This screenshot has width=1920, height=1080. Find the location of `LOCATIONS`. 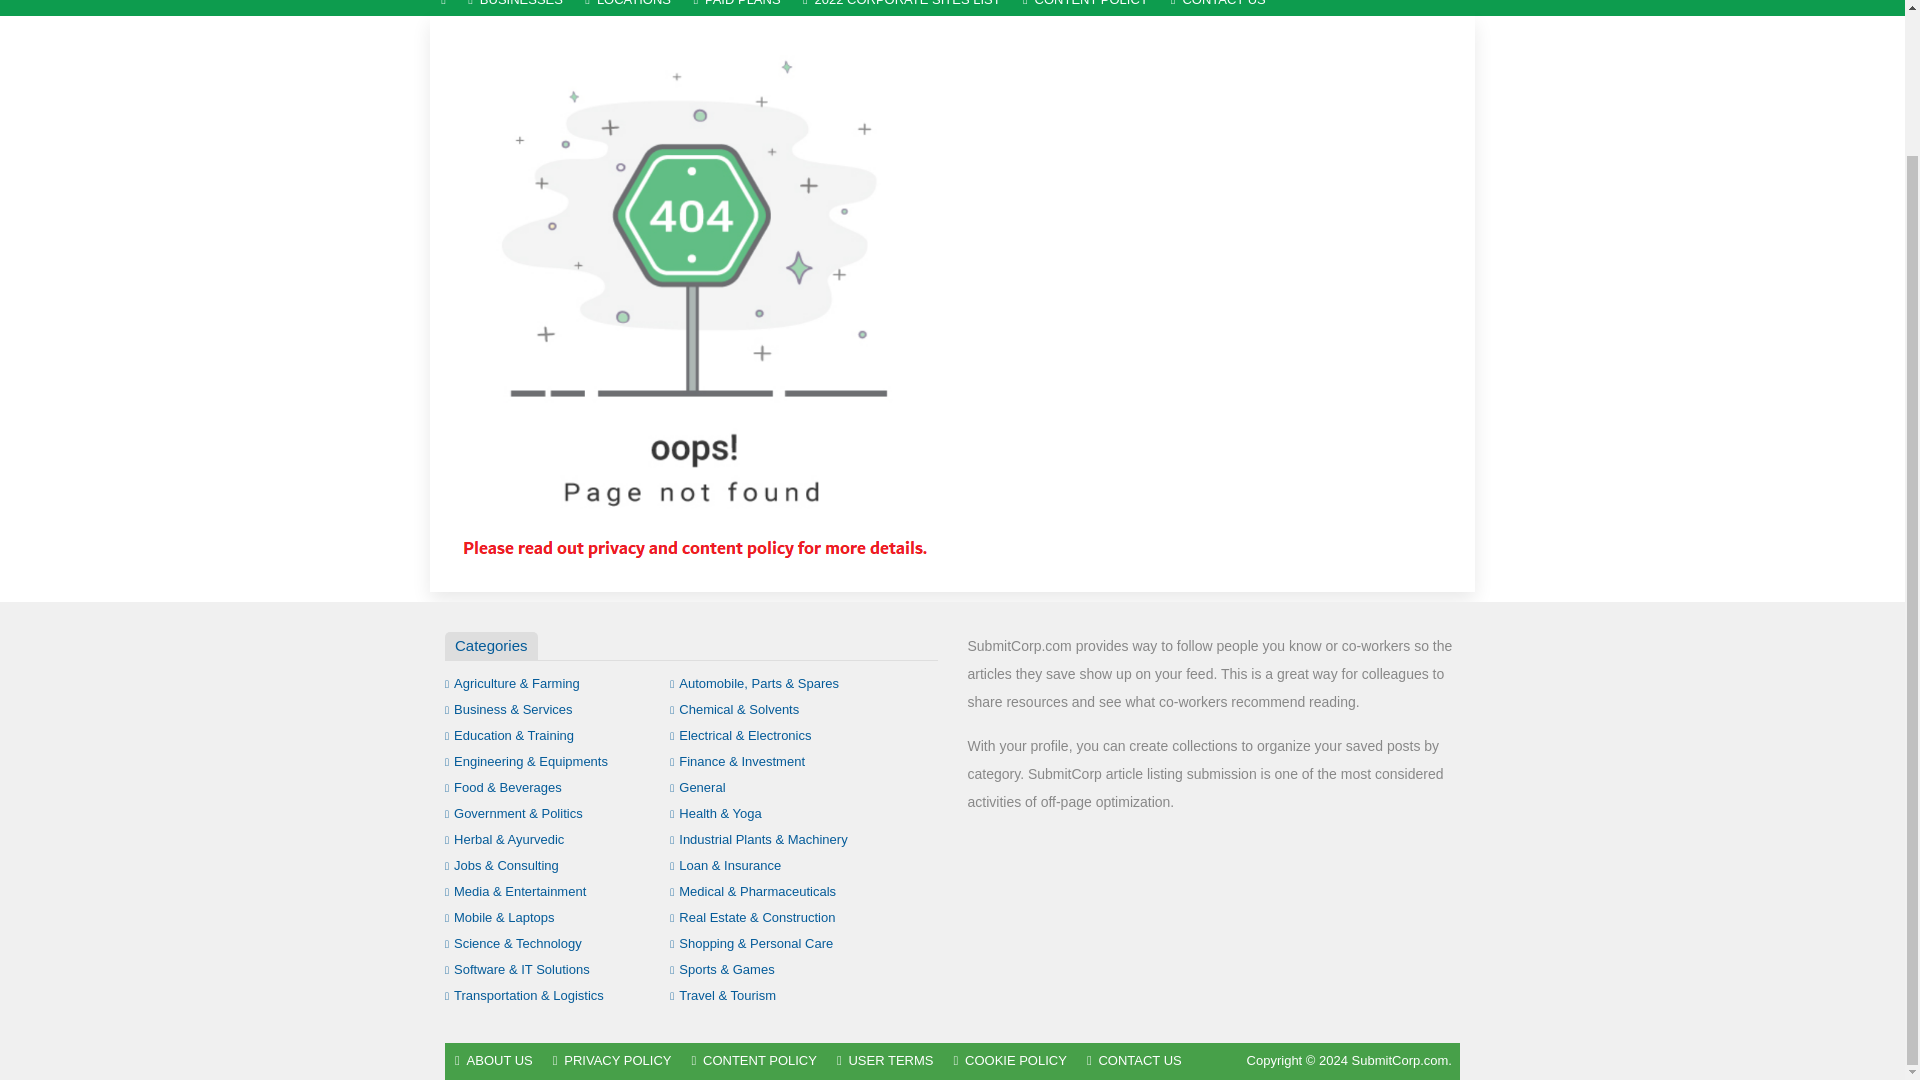

LOCATIONS is located at coordinates (628, 8).